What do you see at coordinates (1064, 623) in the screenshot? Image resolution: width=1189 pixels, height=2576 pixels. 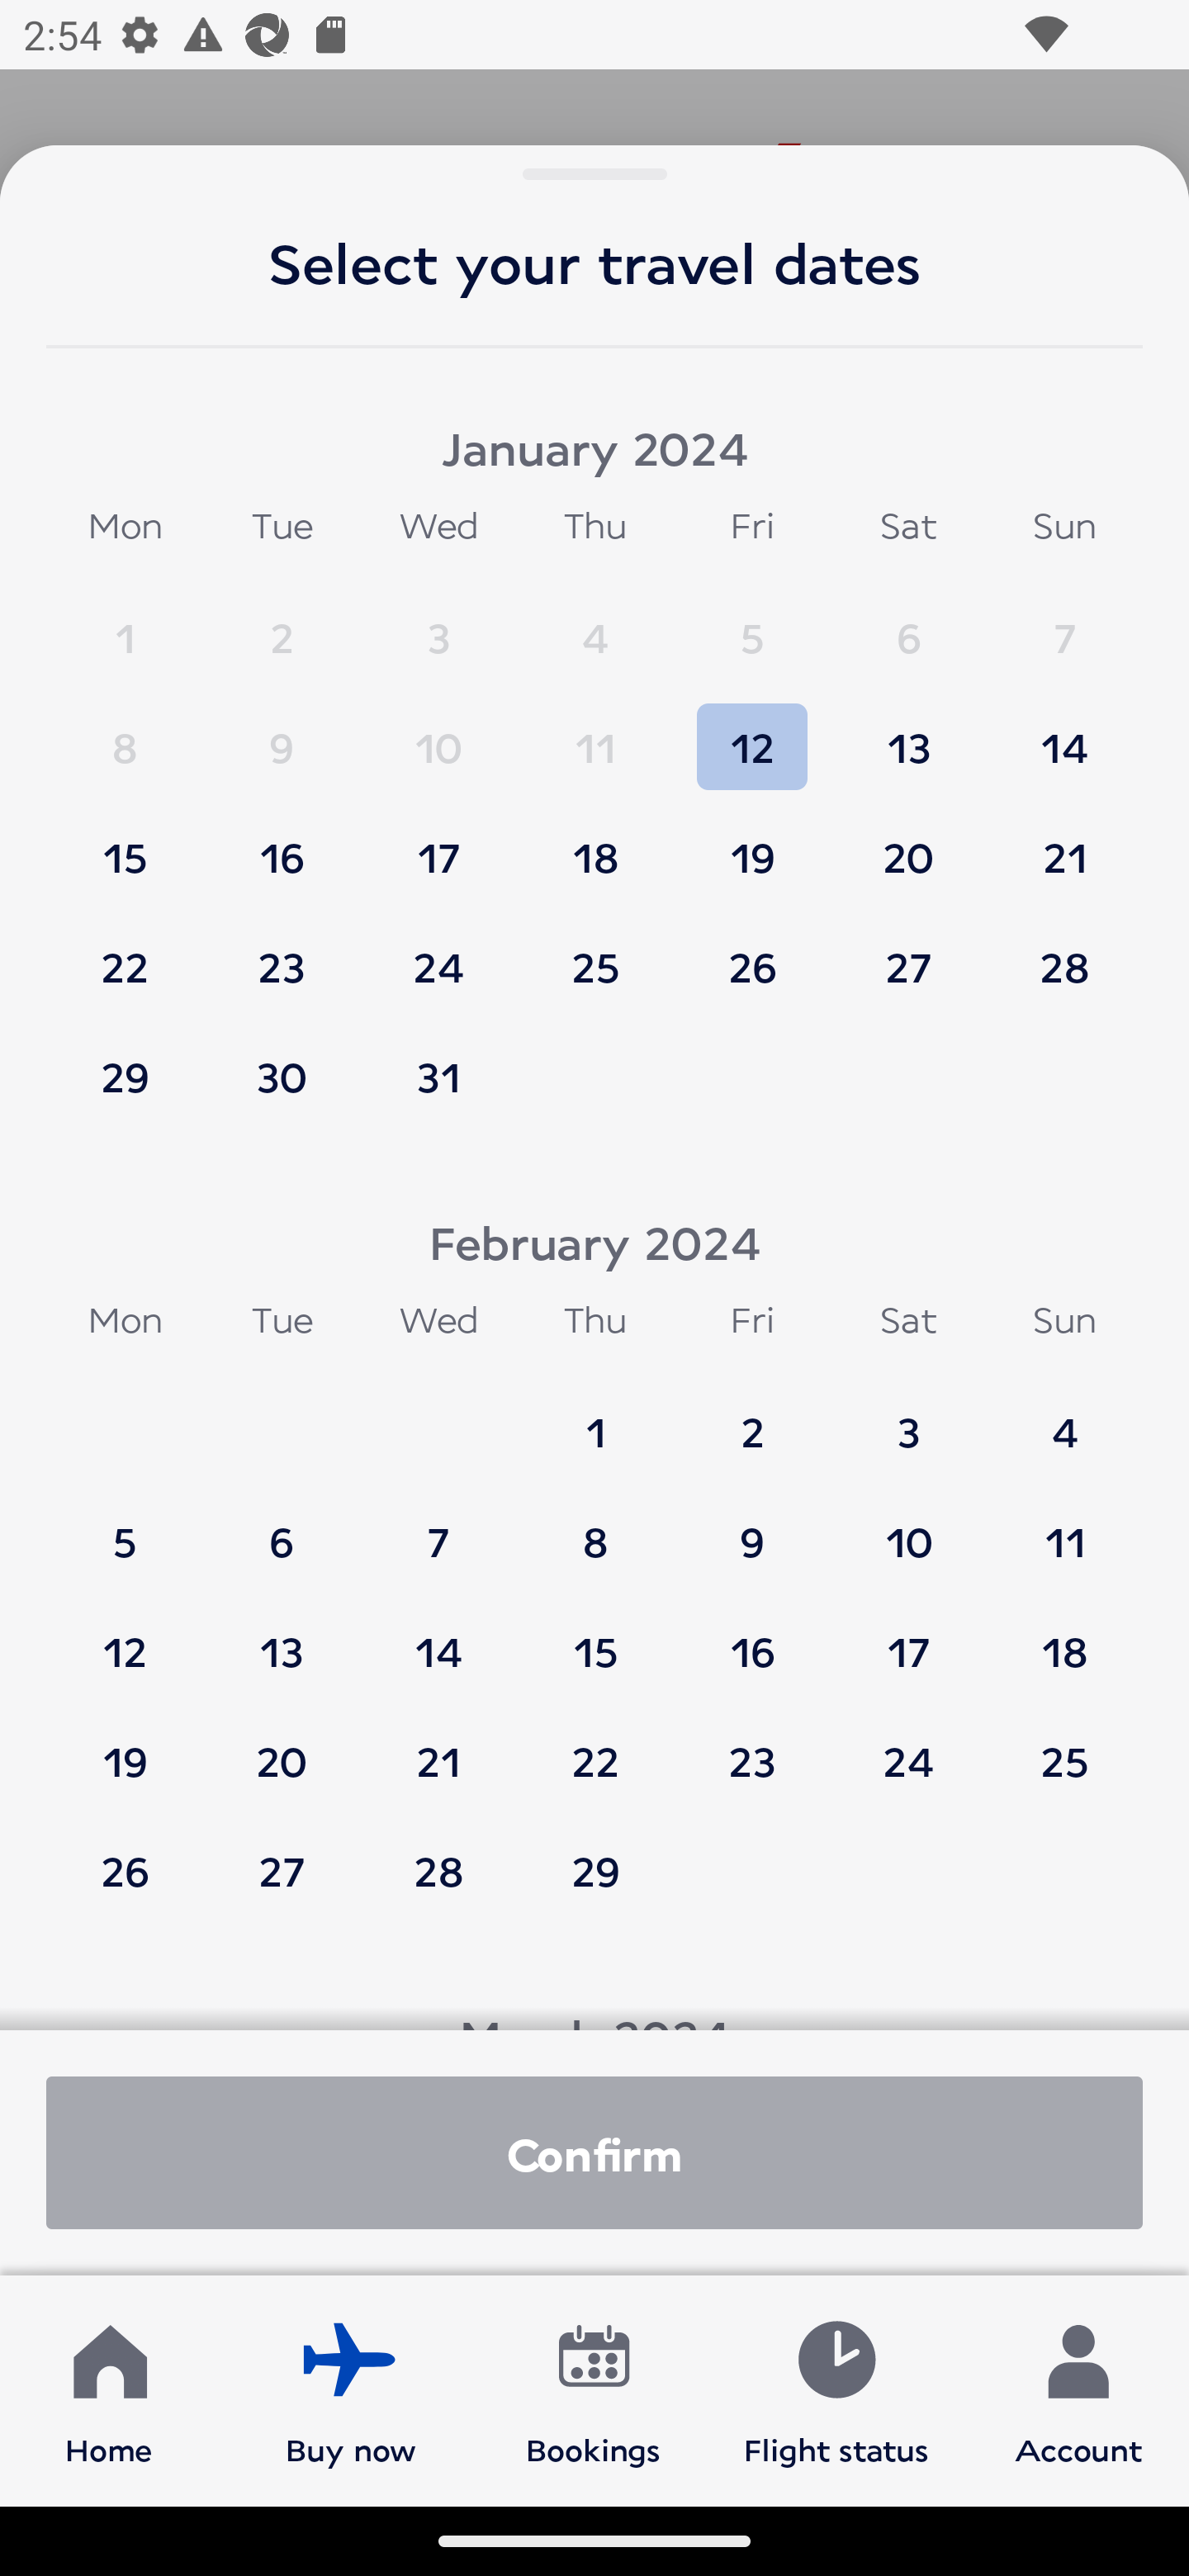 I see `7` at bounding box center [1064, 623].